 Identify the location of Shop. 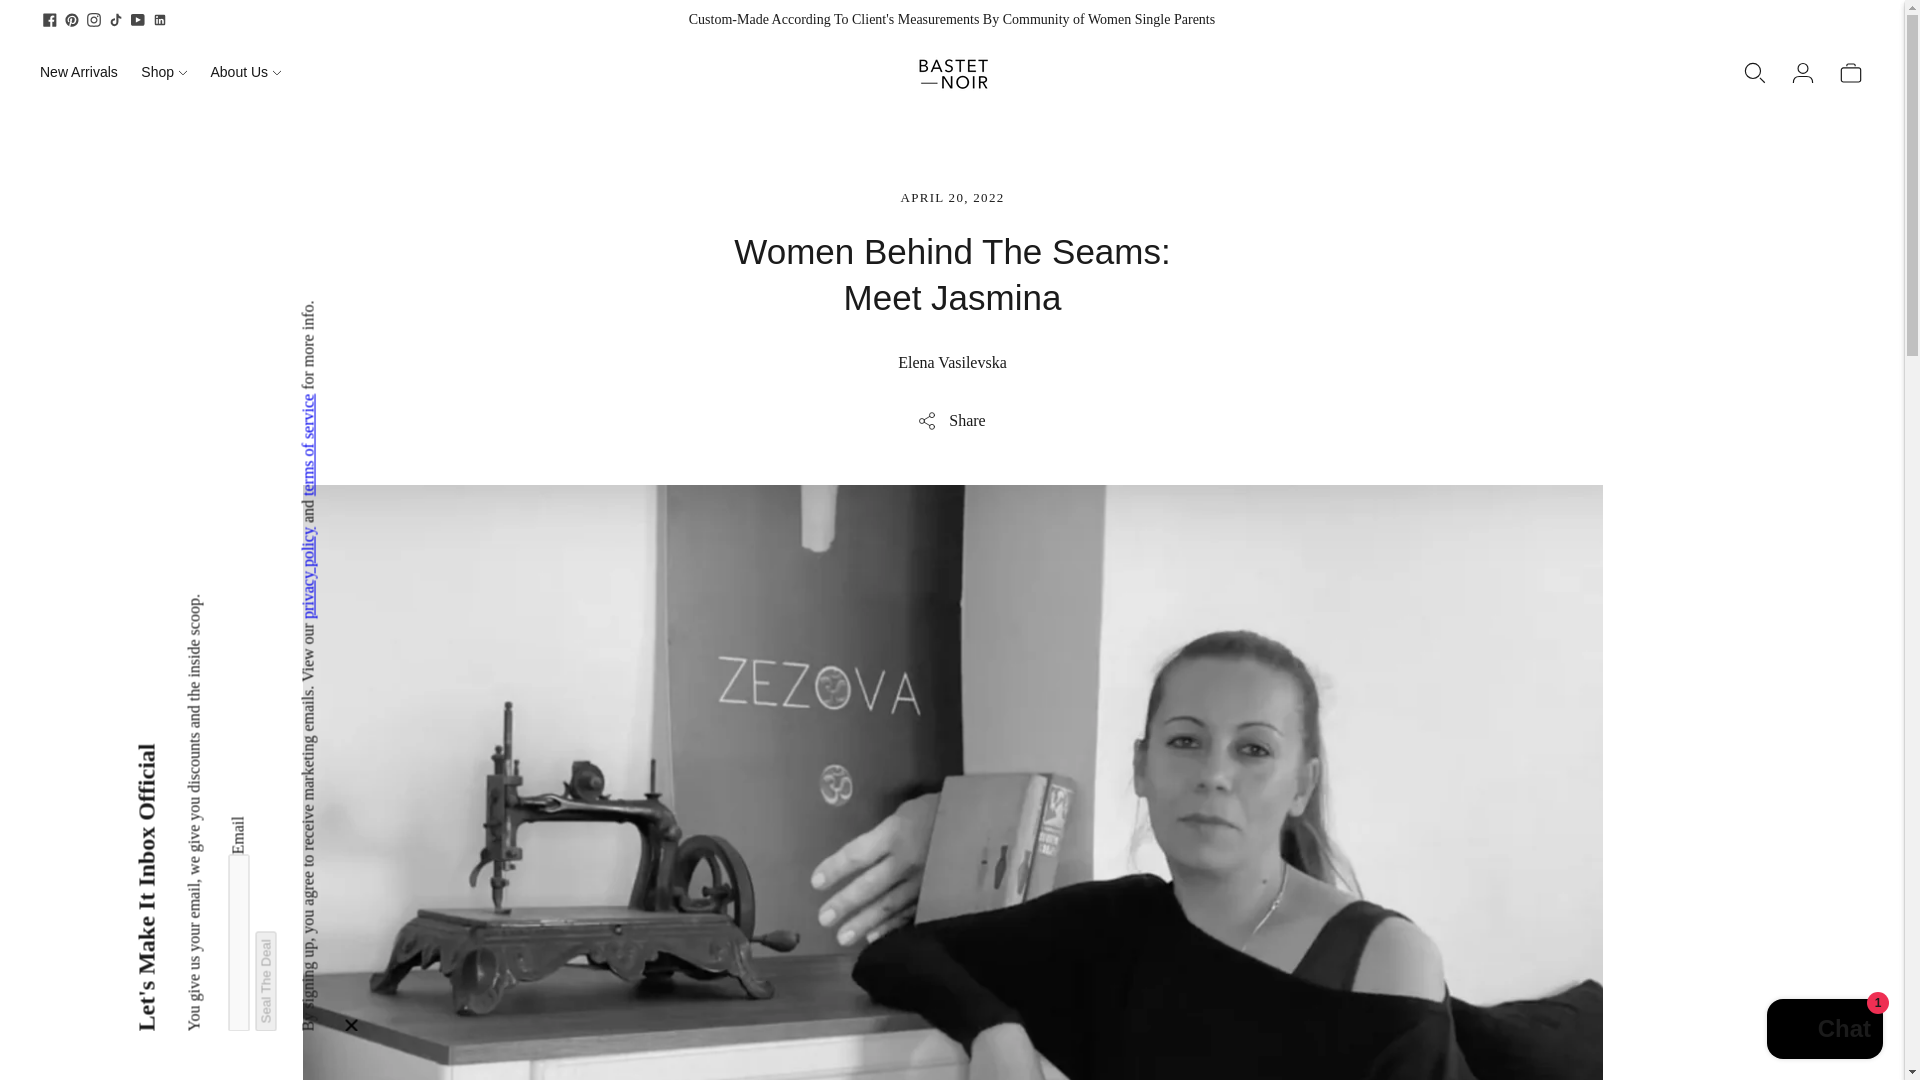
(163, 71).